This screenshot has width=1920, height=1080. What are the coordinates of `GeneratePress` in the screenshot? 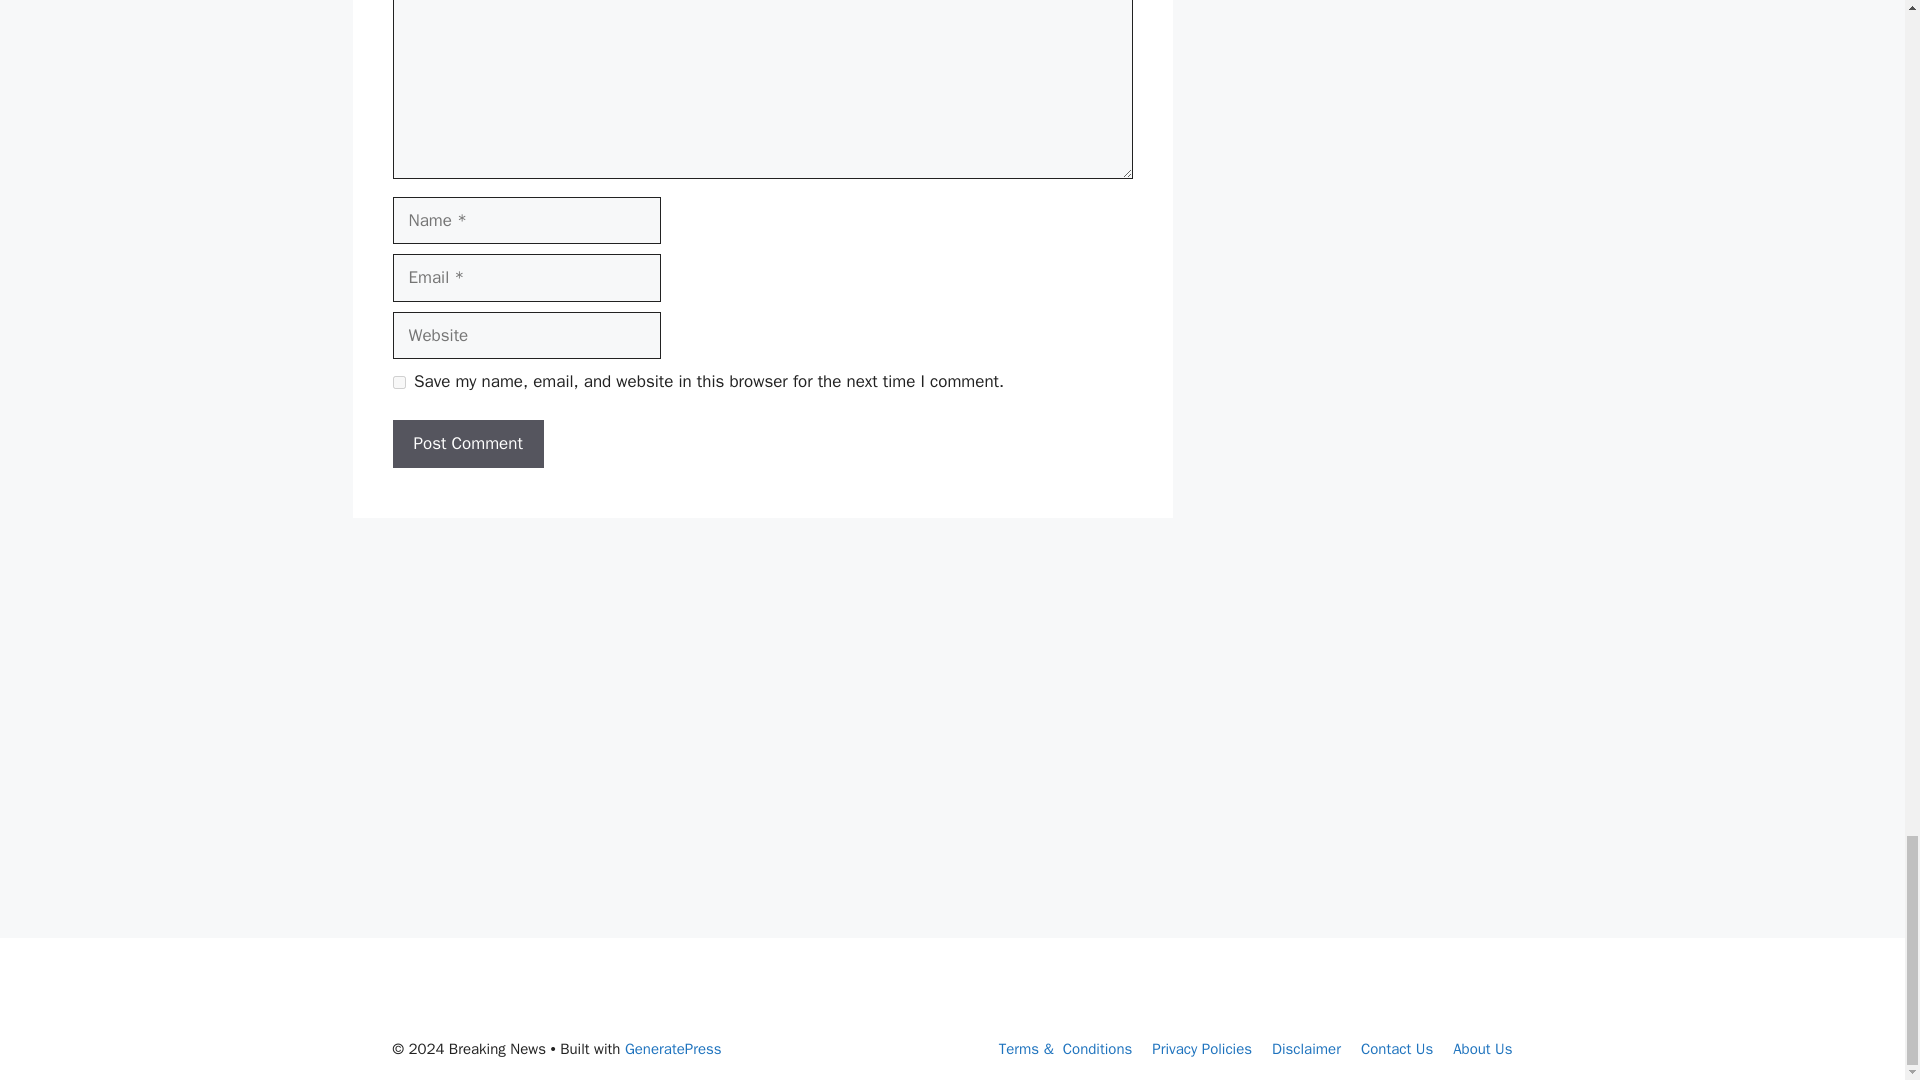 It's located at (673, 1049).